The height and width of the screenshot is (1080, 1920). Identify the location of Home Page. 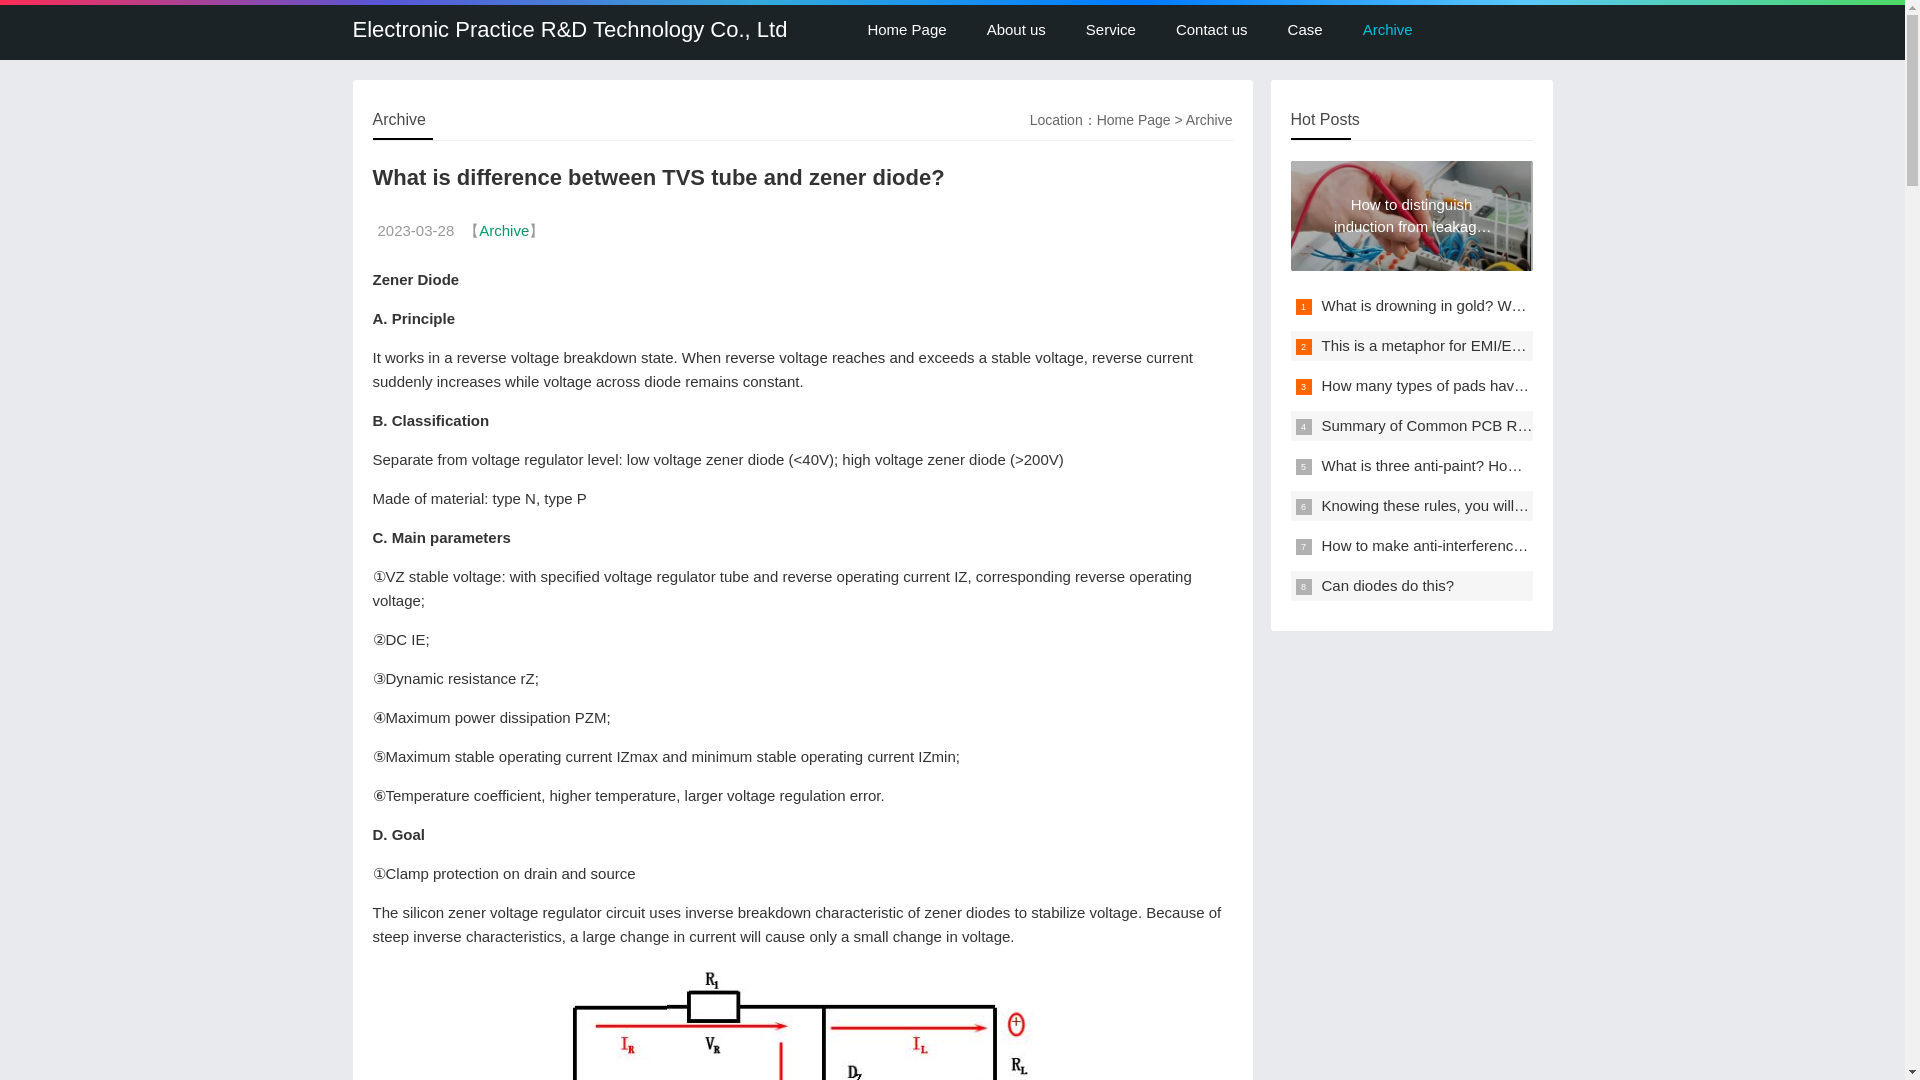
(1134, 120).